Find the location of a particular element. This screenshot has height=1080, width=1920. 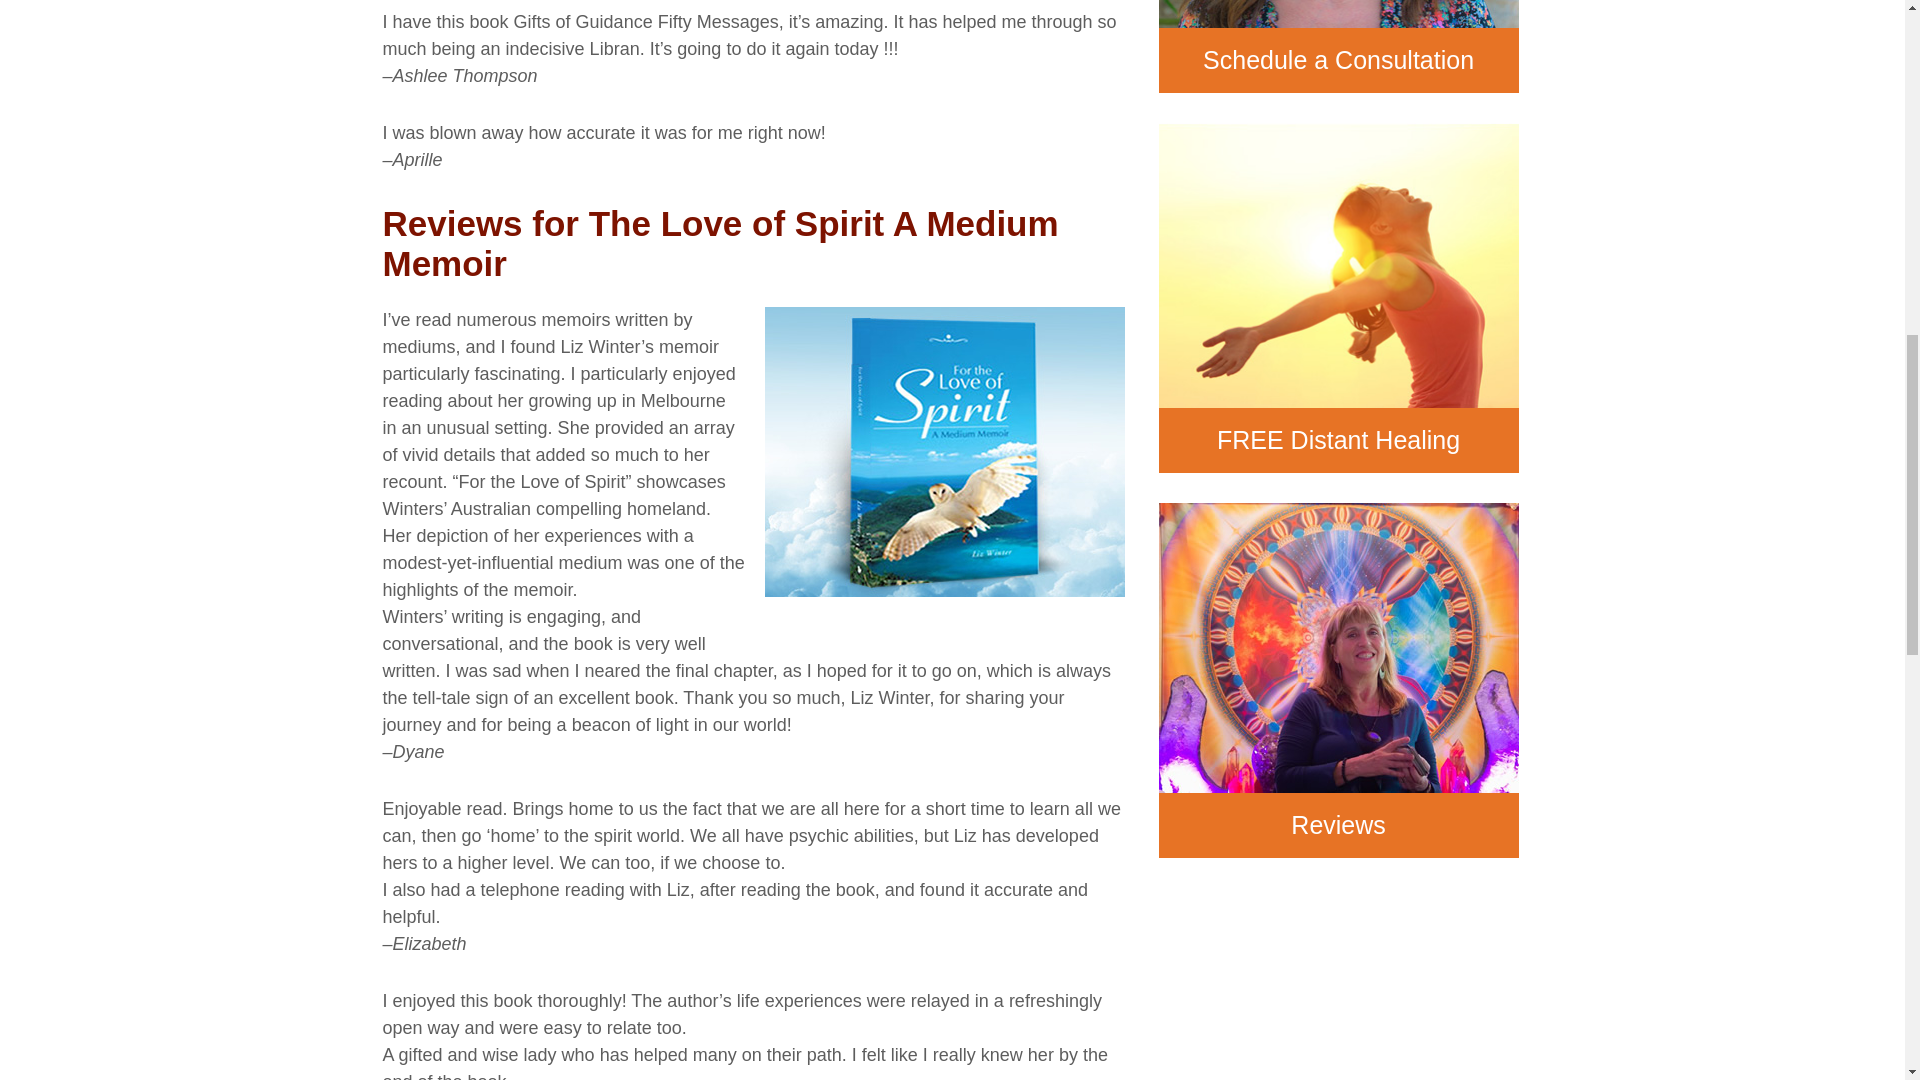

FREE Distant Healing is located at coordinates (1338, 298).